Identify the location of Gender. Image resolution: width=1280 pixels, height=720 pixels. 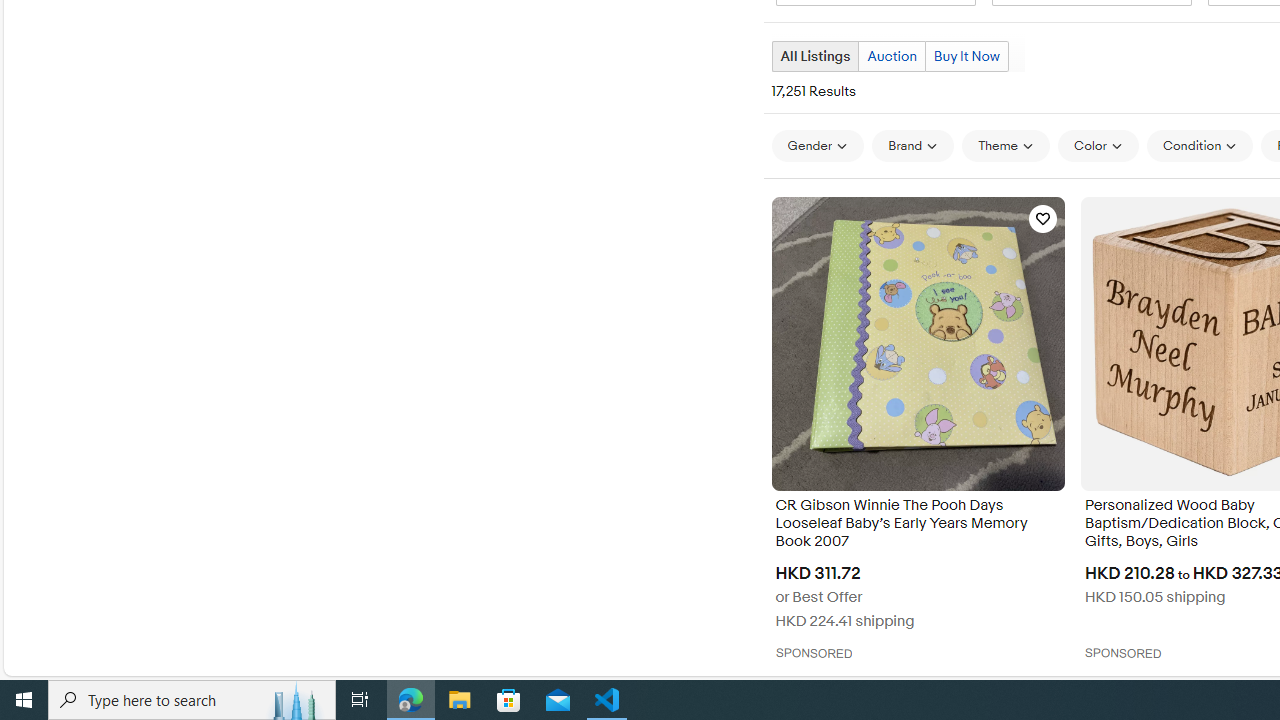
(818, 146).